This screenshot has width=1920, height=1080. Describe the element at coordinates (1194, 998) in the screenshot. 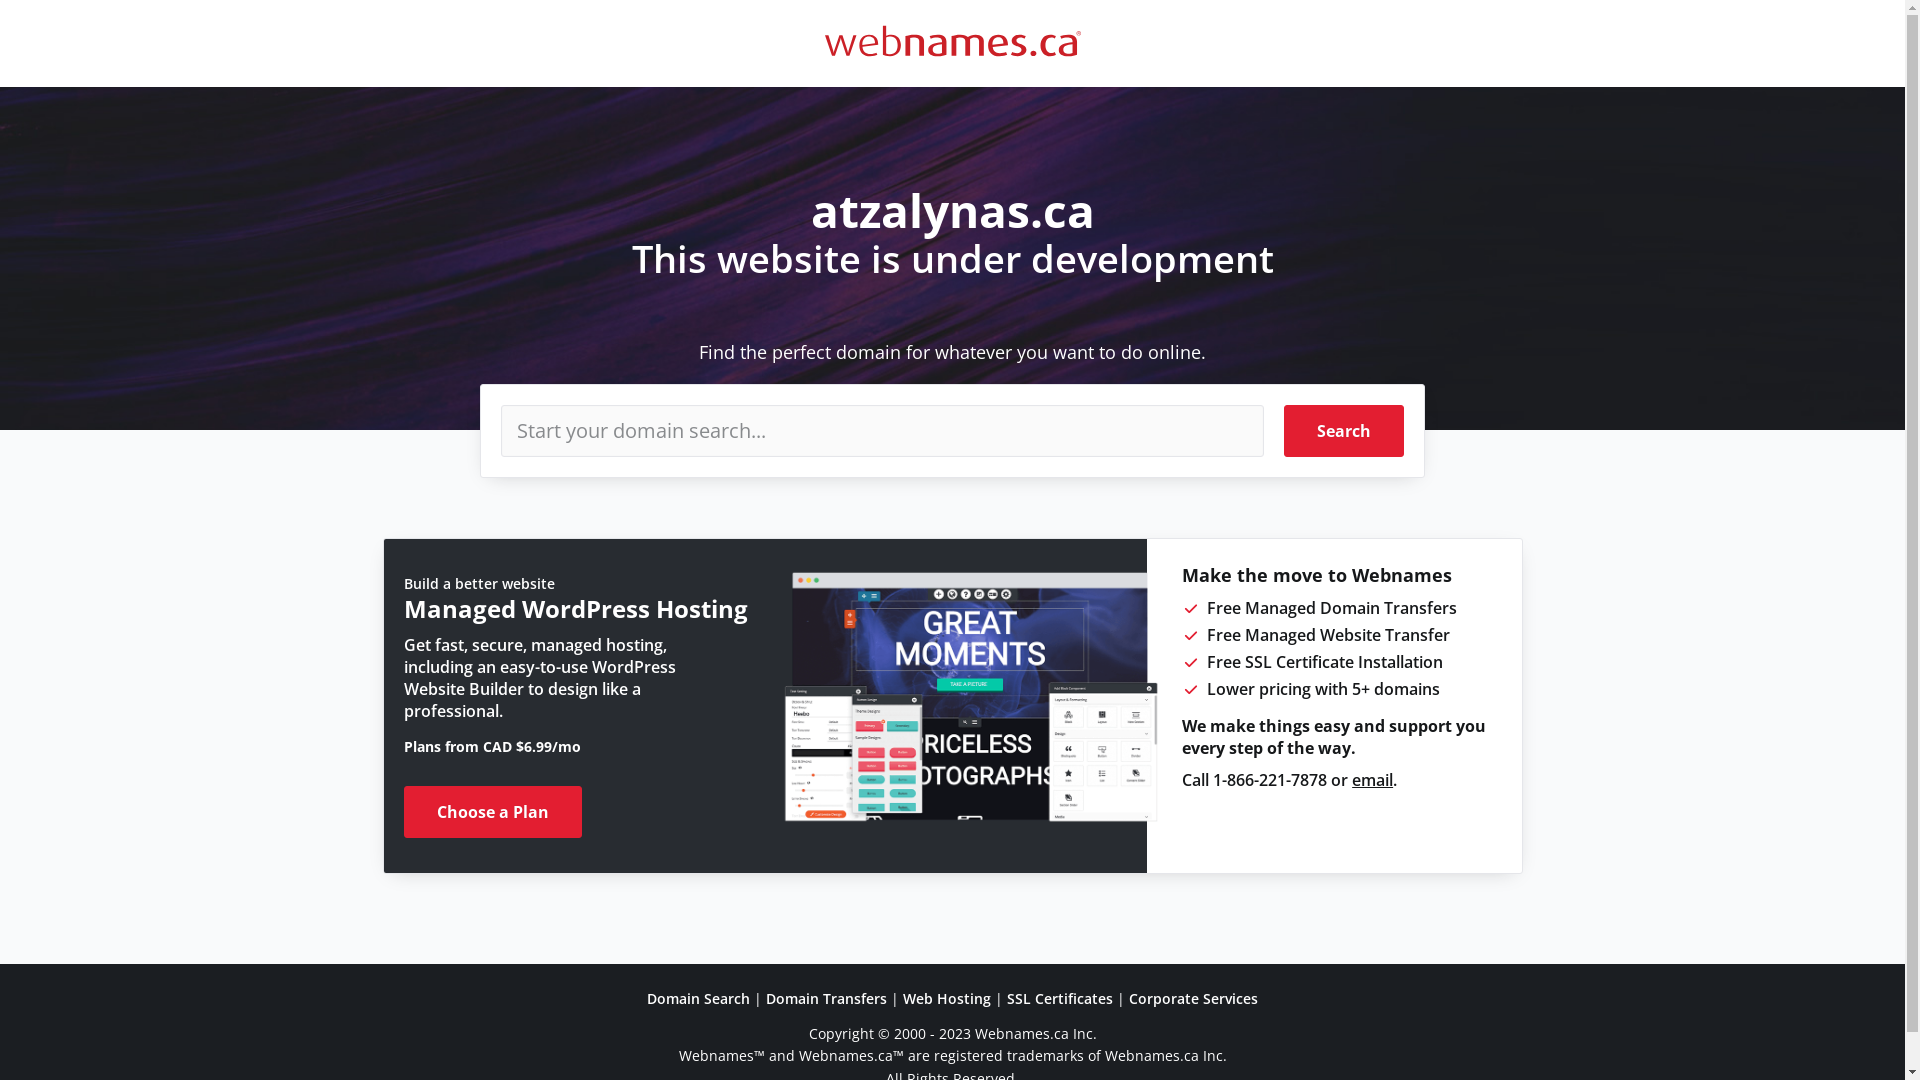

I see `Corporate Services` at that location.